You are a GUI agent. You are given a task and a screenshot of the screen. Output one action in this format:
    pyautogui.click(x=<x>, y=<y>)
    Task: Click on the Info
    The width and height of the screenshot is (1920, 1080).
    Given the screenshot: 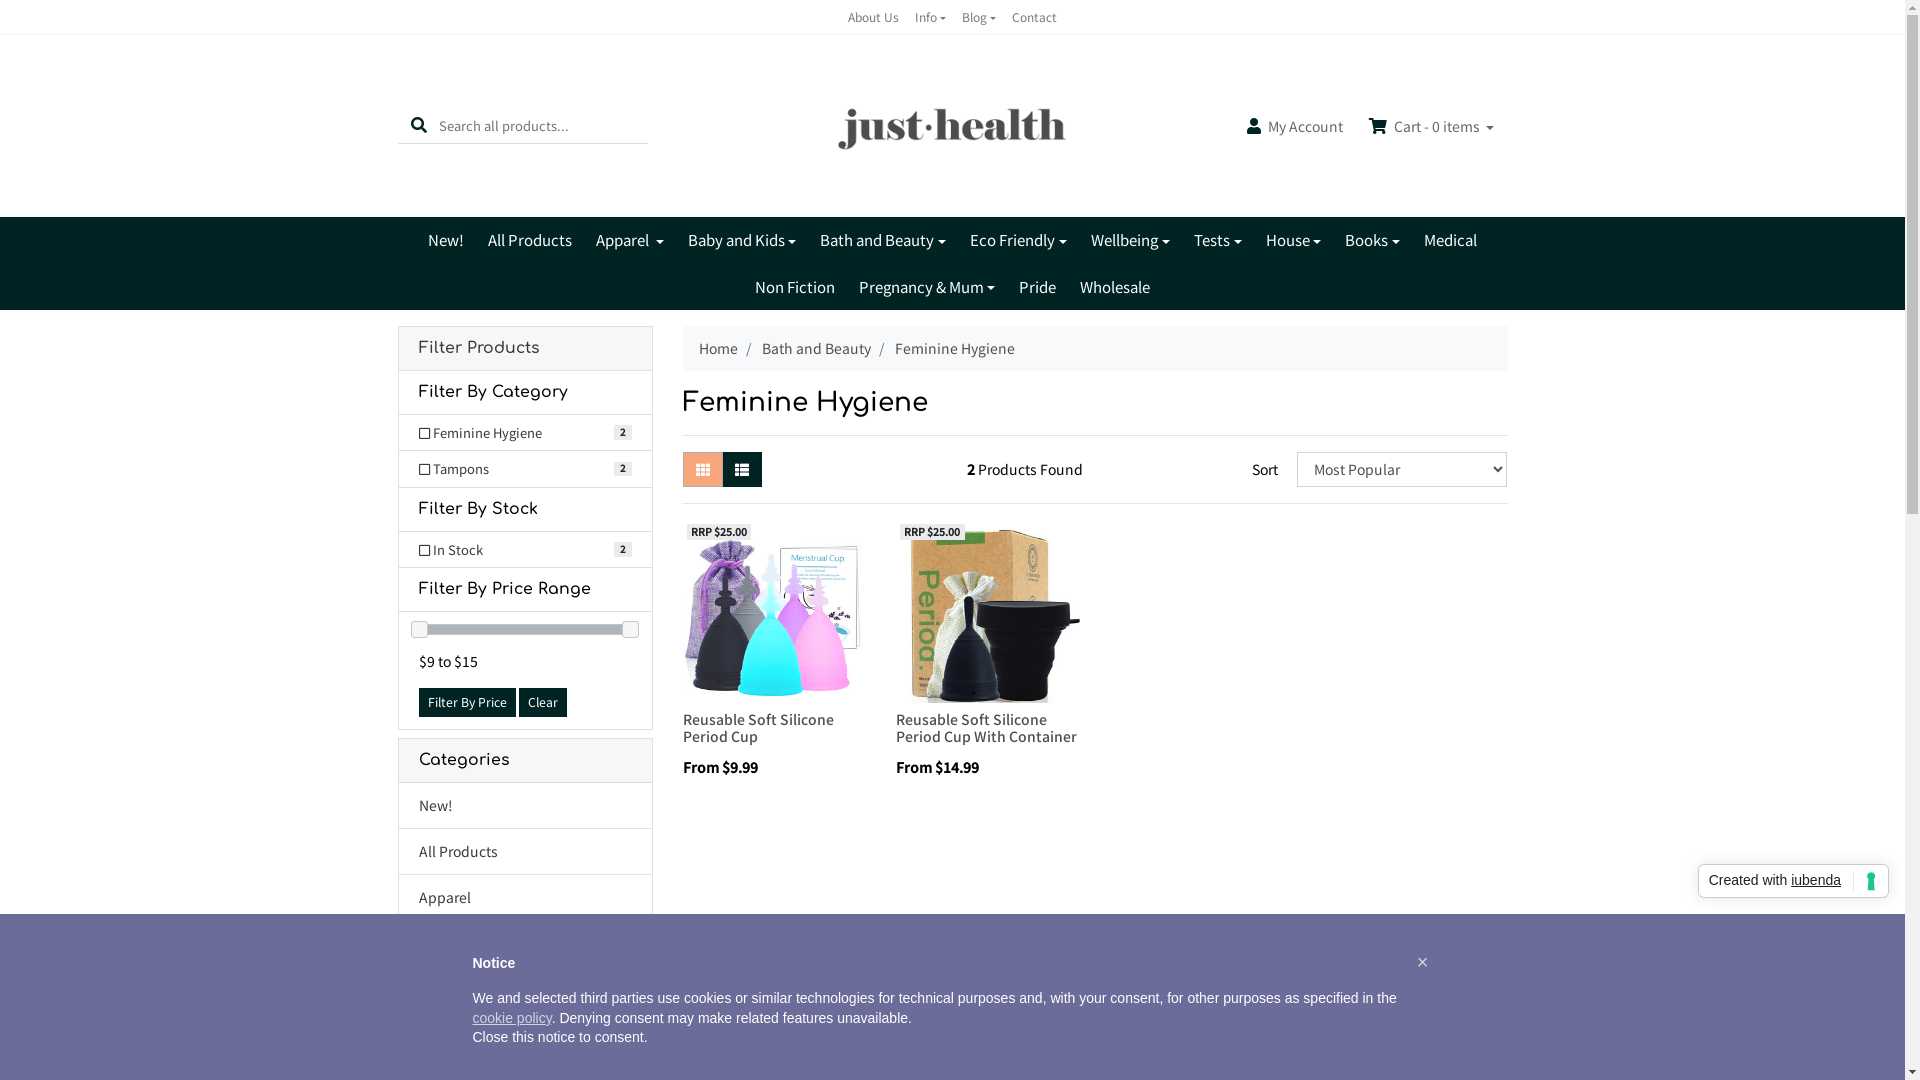 What is the action you would take?
    pyautogui.click(x=930, y=17)
    